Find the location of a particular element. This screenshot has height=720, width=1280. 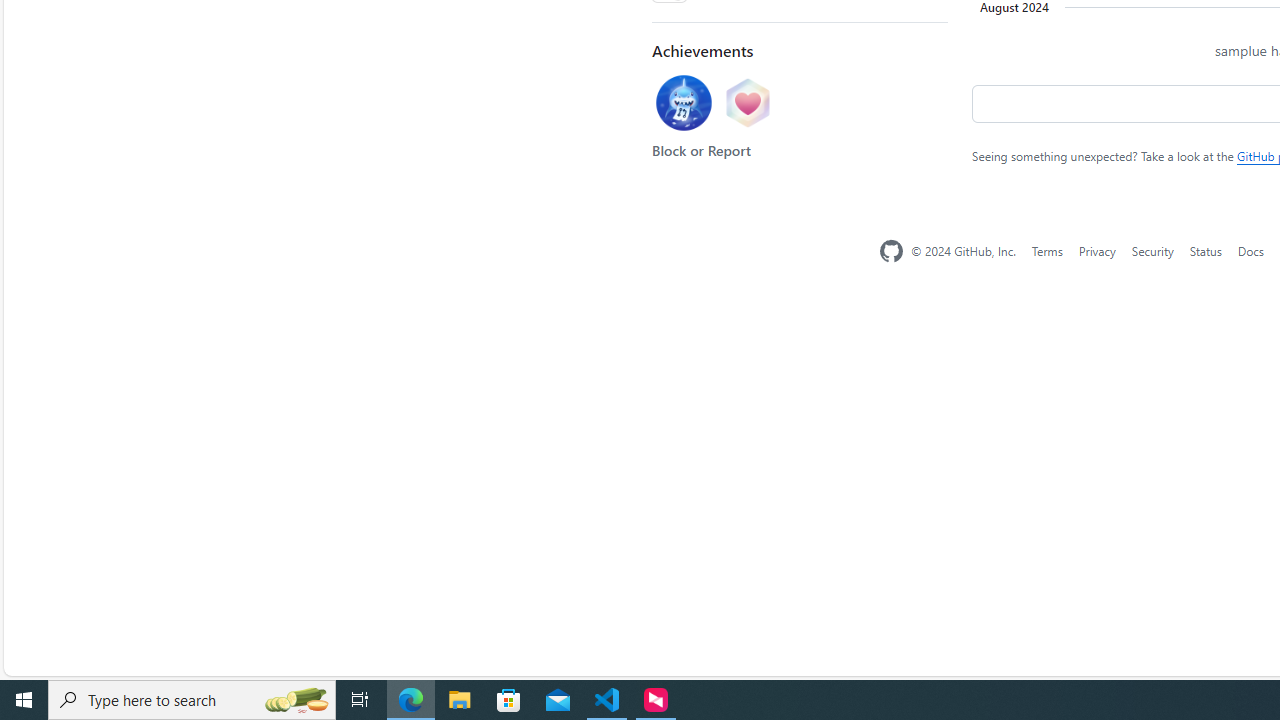

Block or Report is located at coordinates (701, 151).